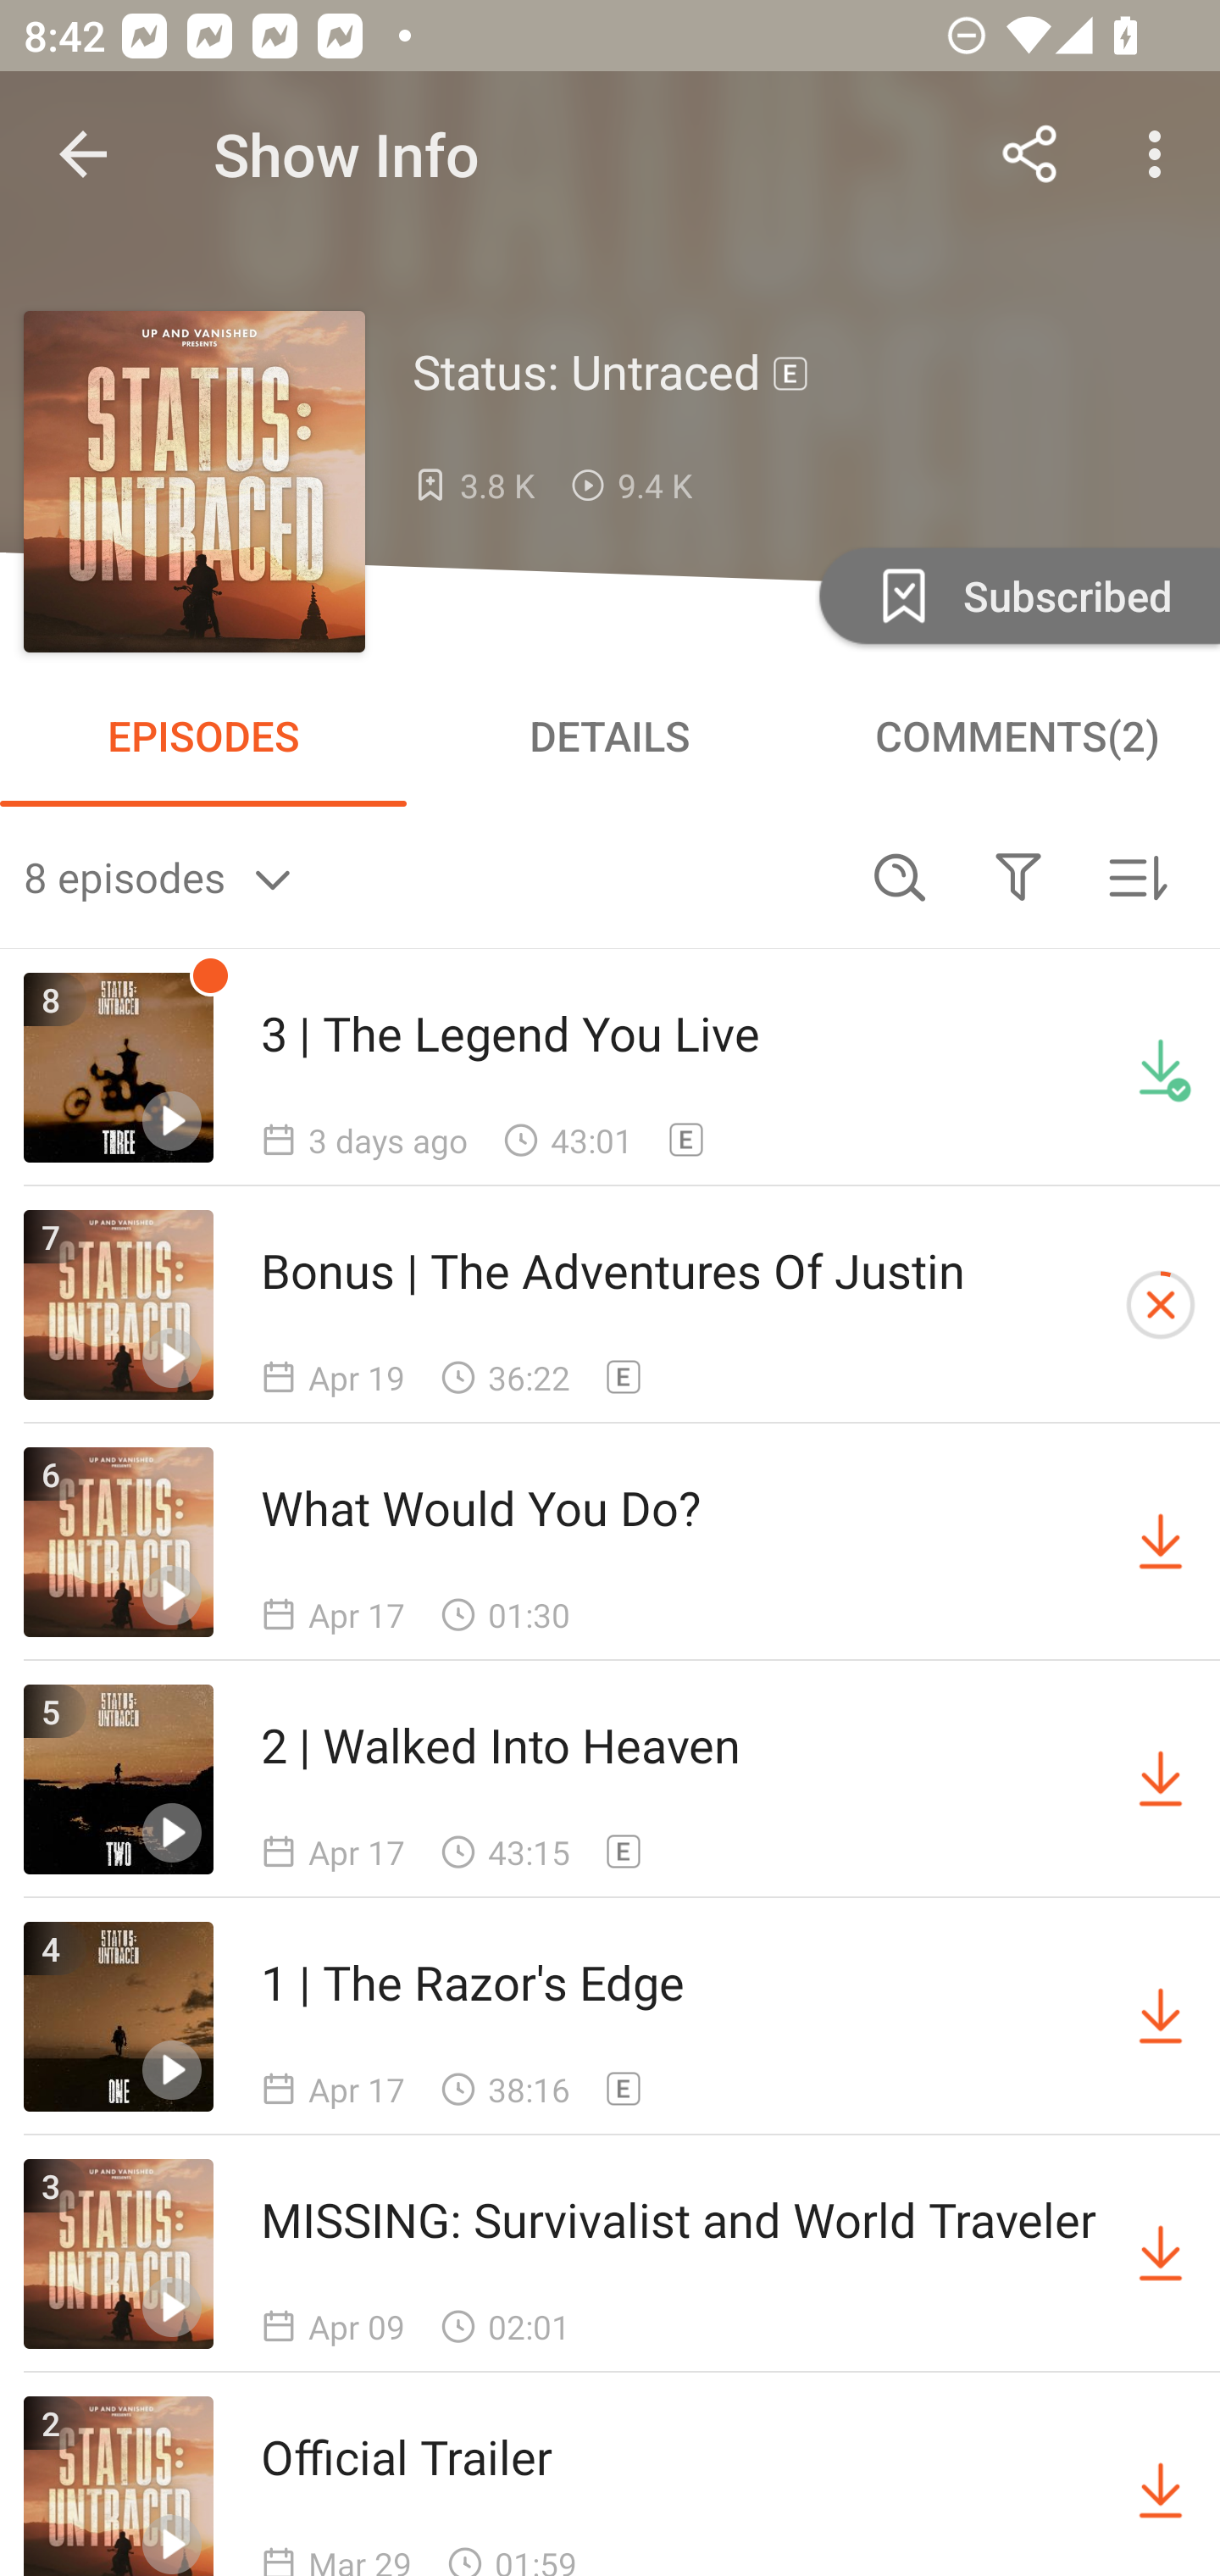  What do you see at coordinates (1161, 1304) in the screenshot?
I see `Cancel Downloading` at bounding box center [1161, 1304].